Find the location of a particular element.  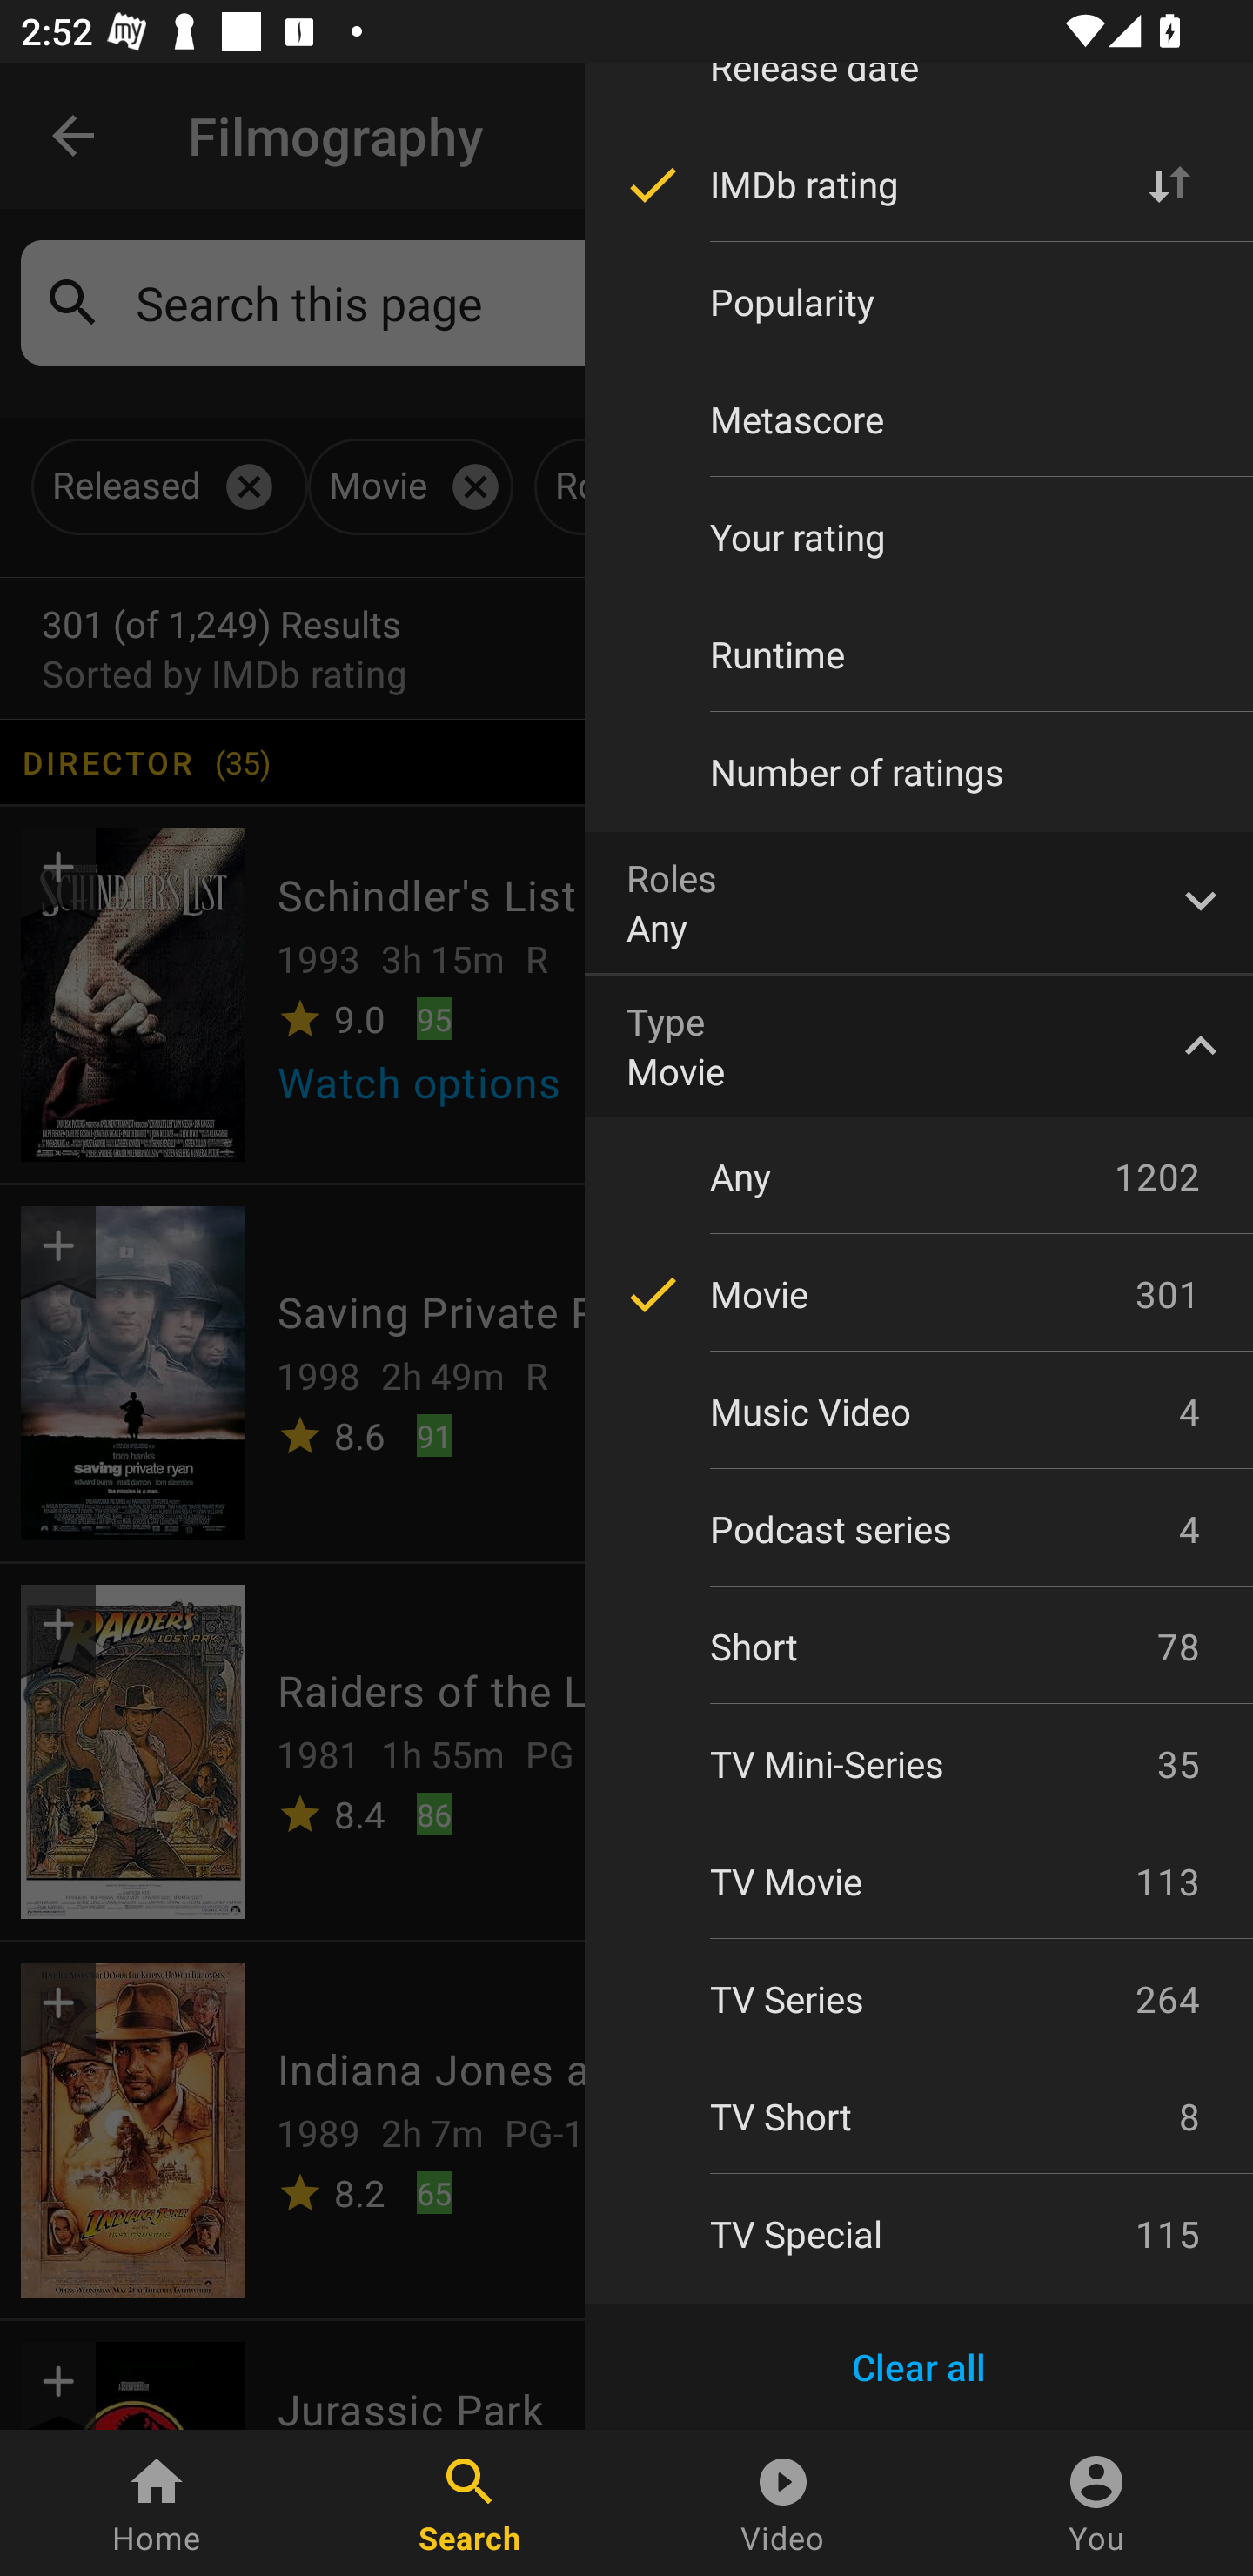

TV Mini-Series 35 is located at coordinates (919, 1763).